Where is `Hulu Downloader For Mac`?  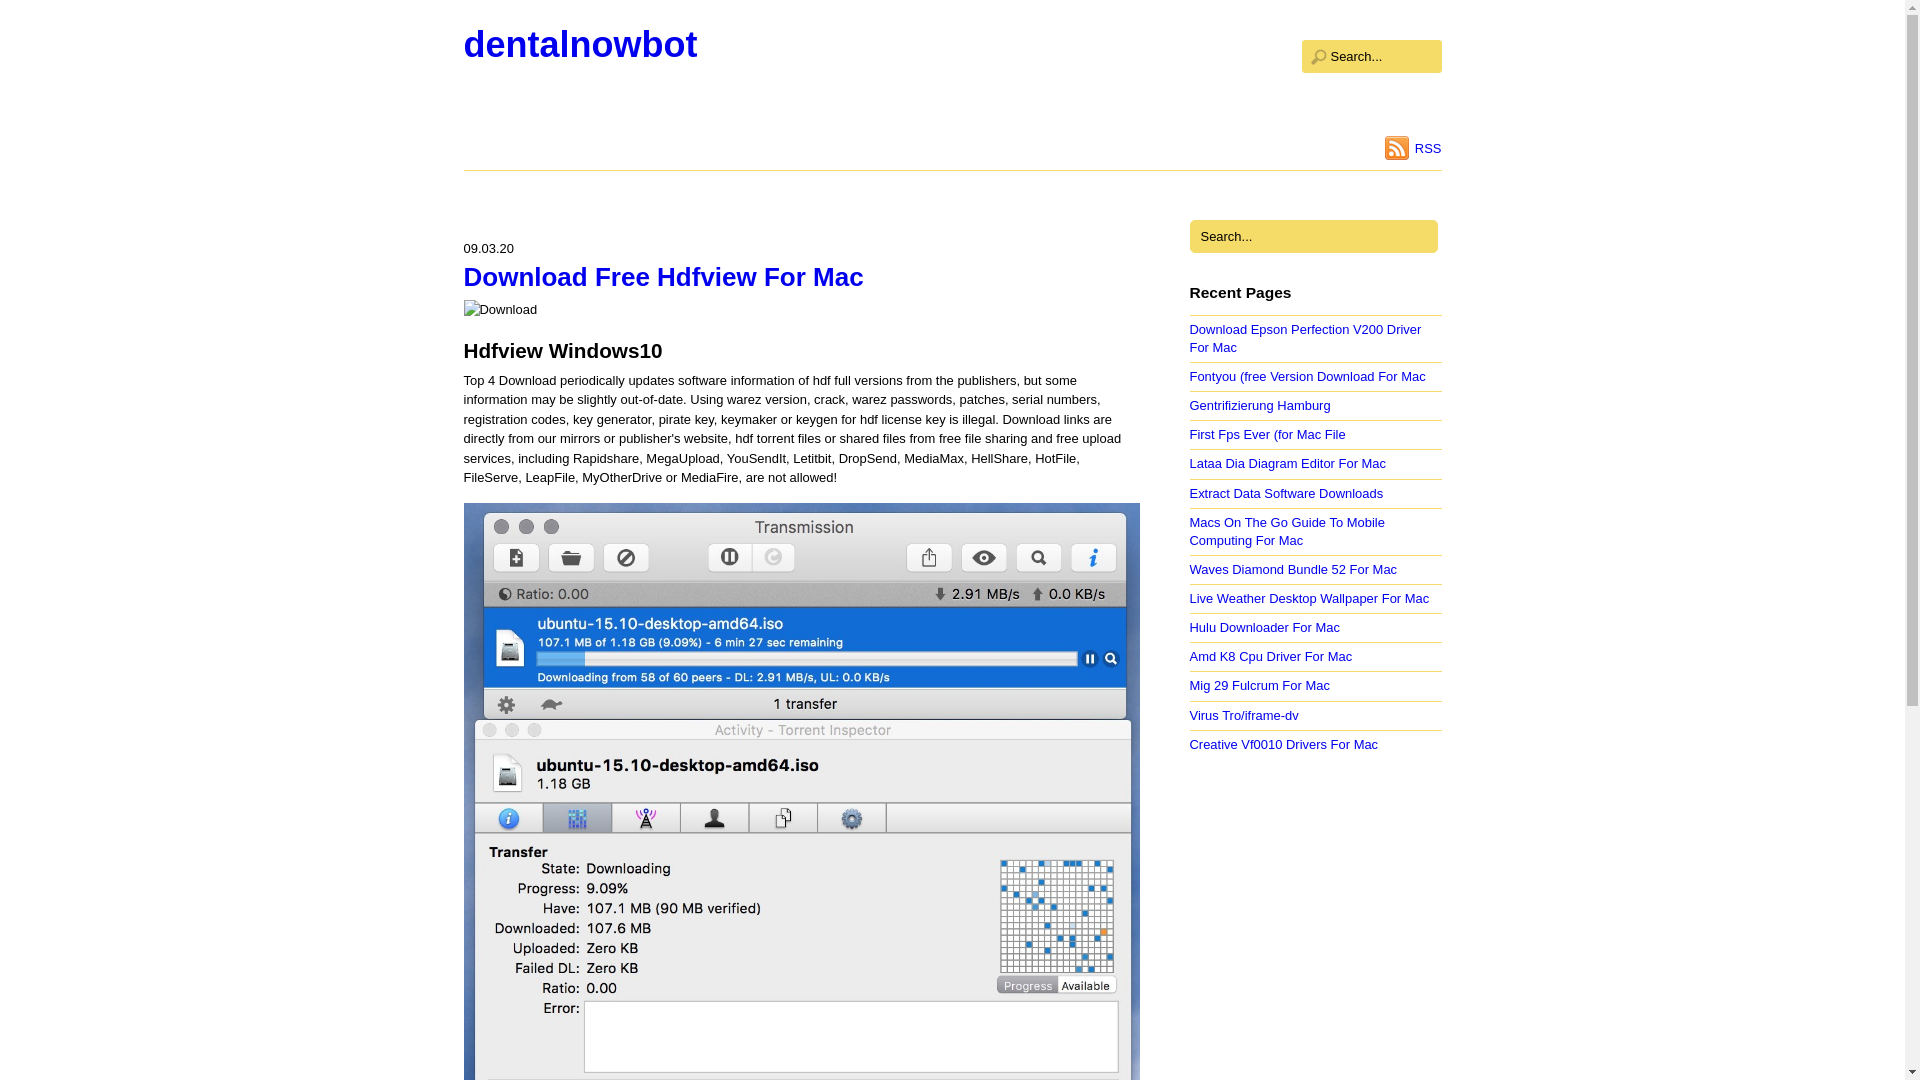
Hulu Downloader For Mac is located at coordinates (1265, 627).